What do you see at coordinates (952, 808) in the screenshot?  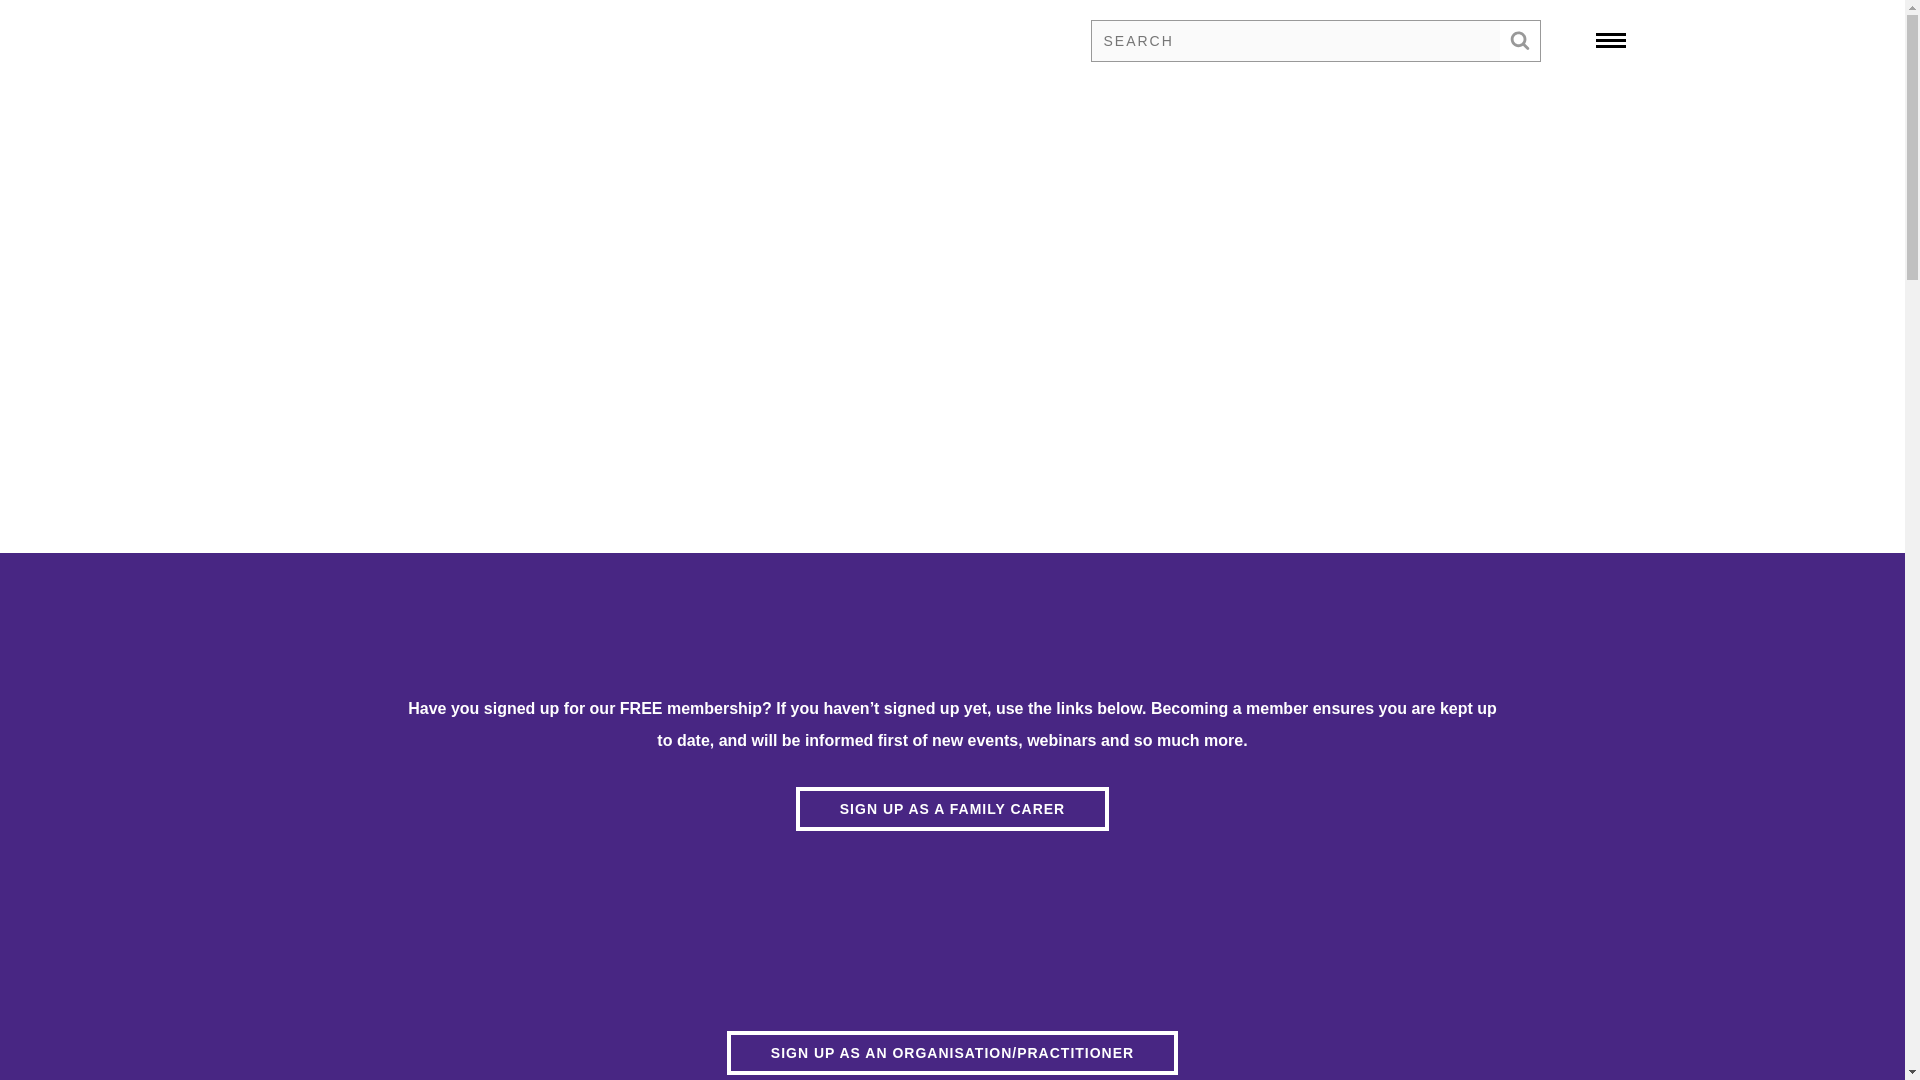 I see `SIGN UP AS A FAMILY CARER` at bounding box center [952, 808].